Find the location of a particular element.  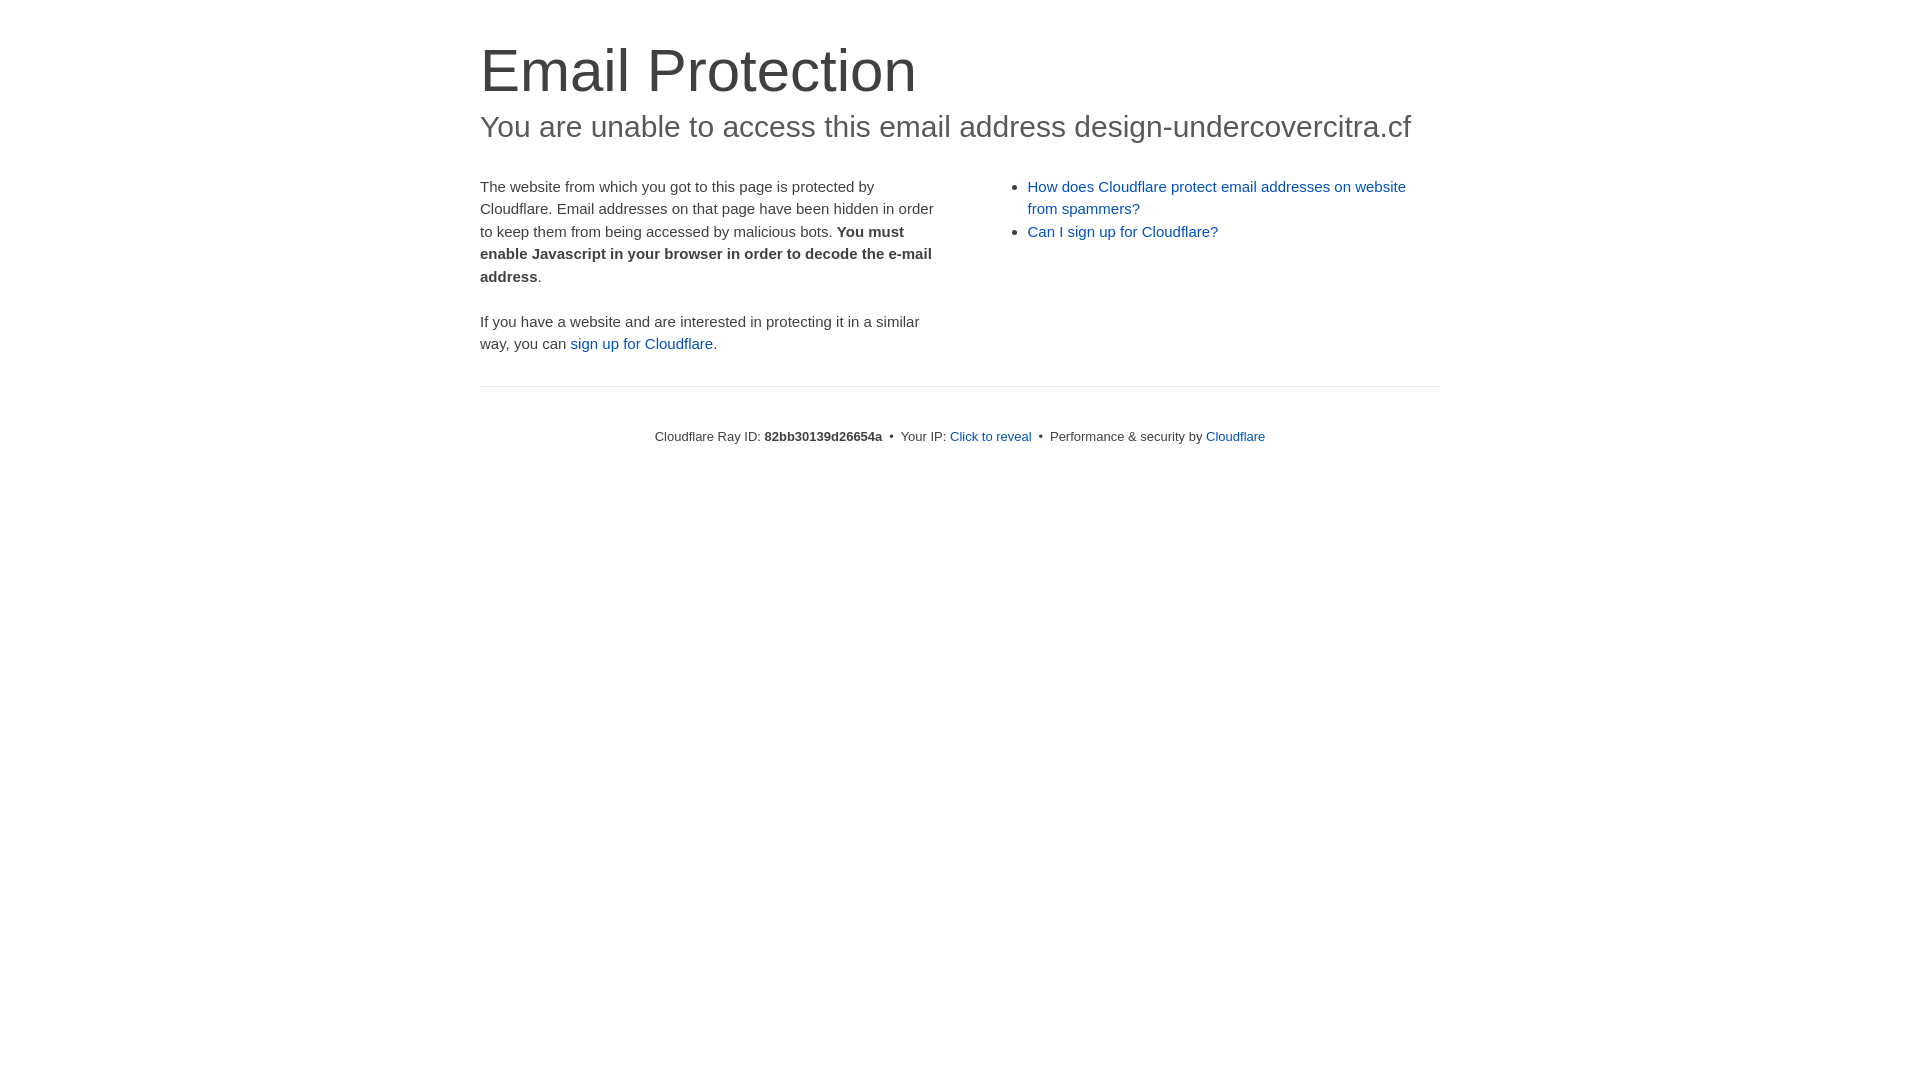

sign up for Cloudflare is located at coordinates (642, 344).